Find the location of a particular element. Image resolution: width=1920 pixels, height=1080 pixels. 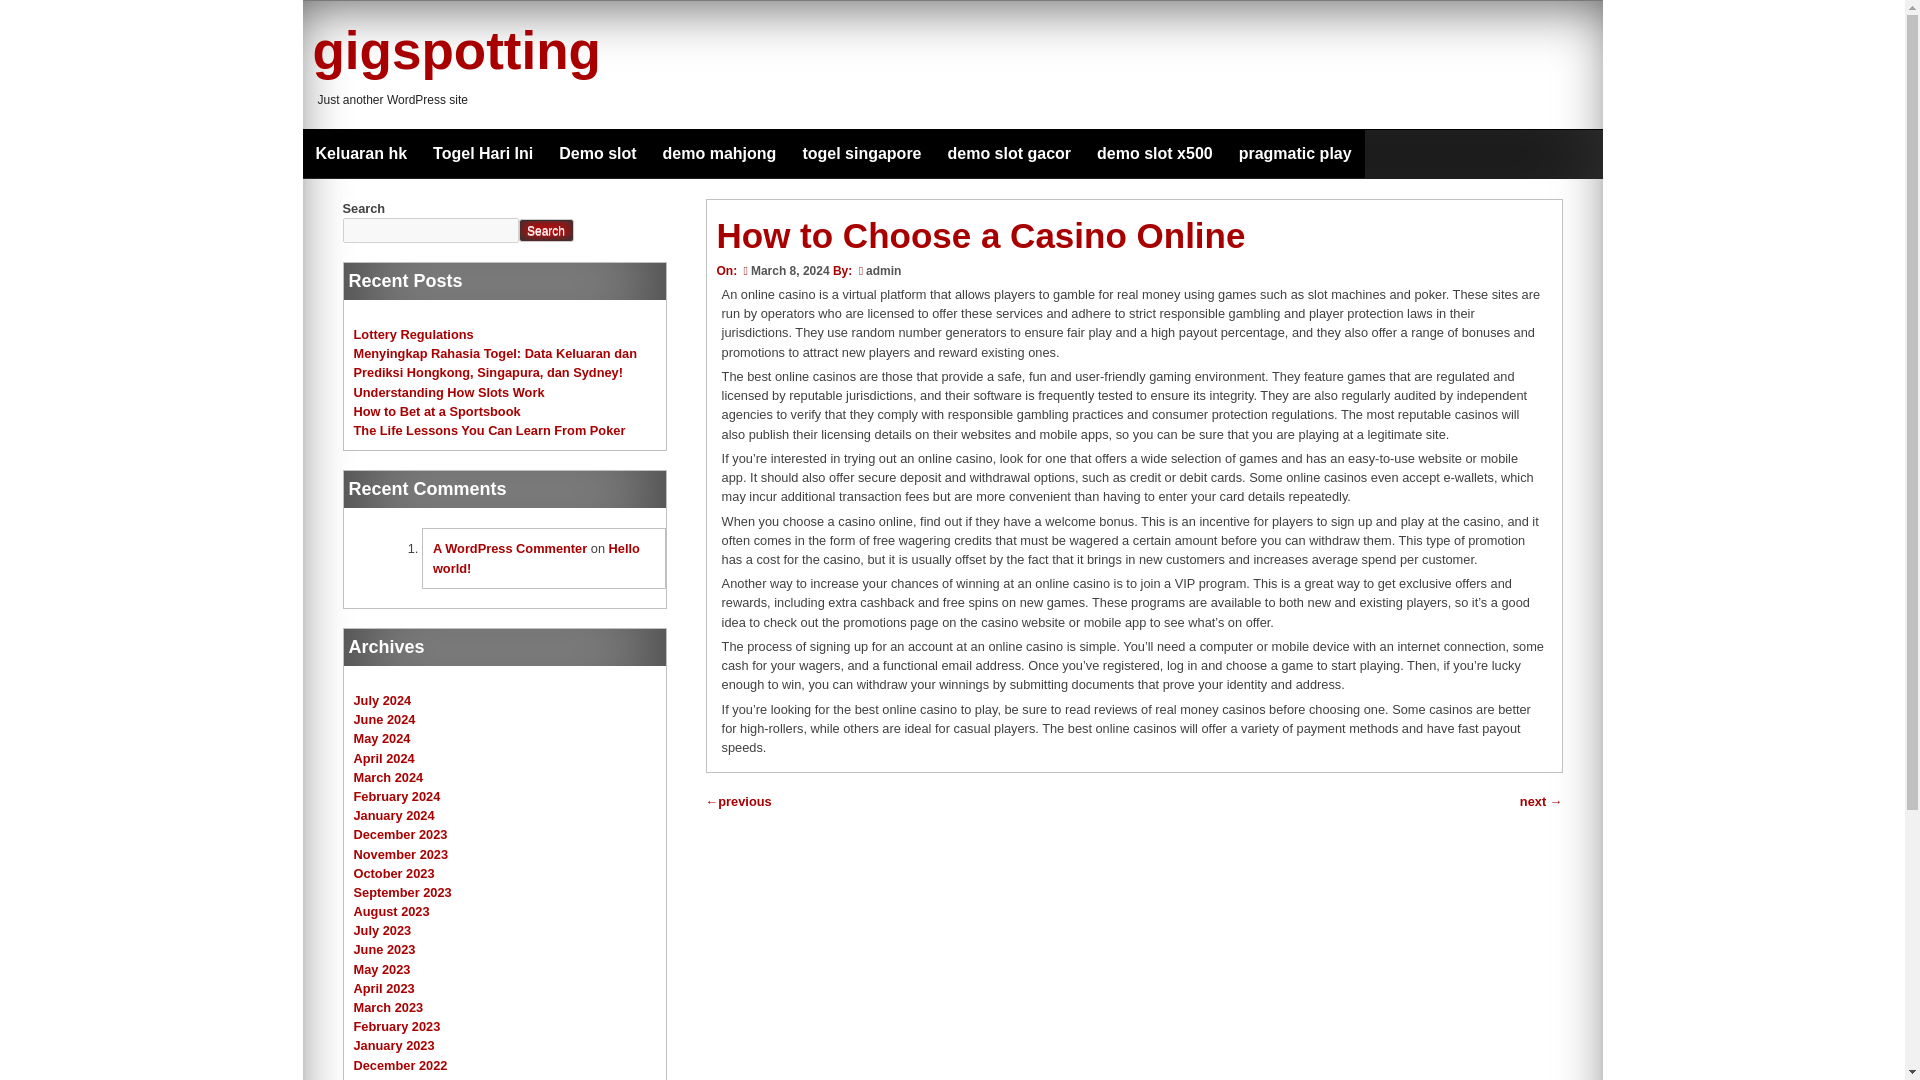

March 2023 is located at coordinates (388, 1008).